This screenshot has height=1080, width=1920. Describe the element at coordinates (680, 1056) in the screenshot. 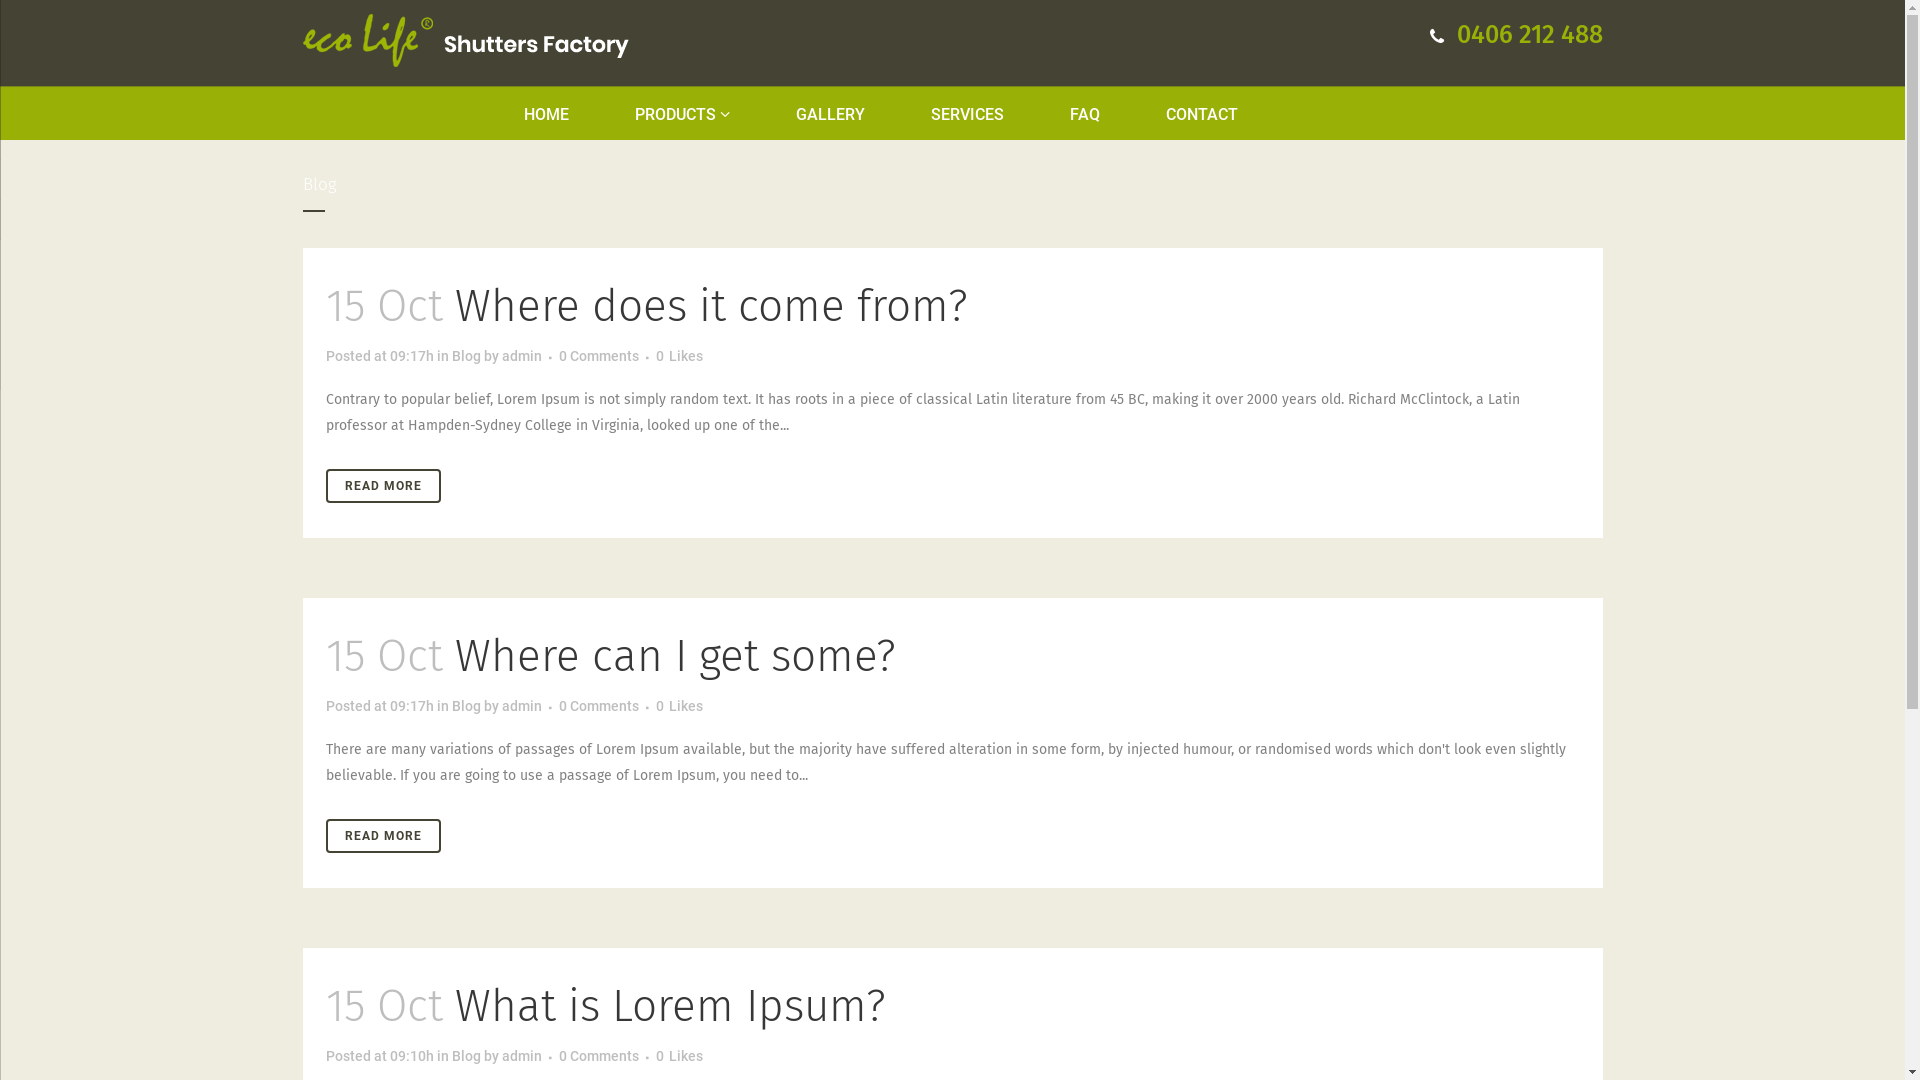

I see `0 Likes` at that location.